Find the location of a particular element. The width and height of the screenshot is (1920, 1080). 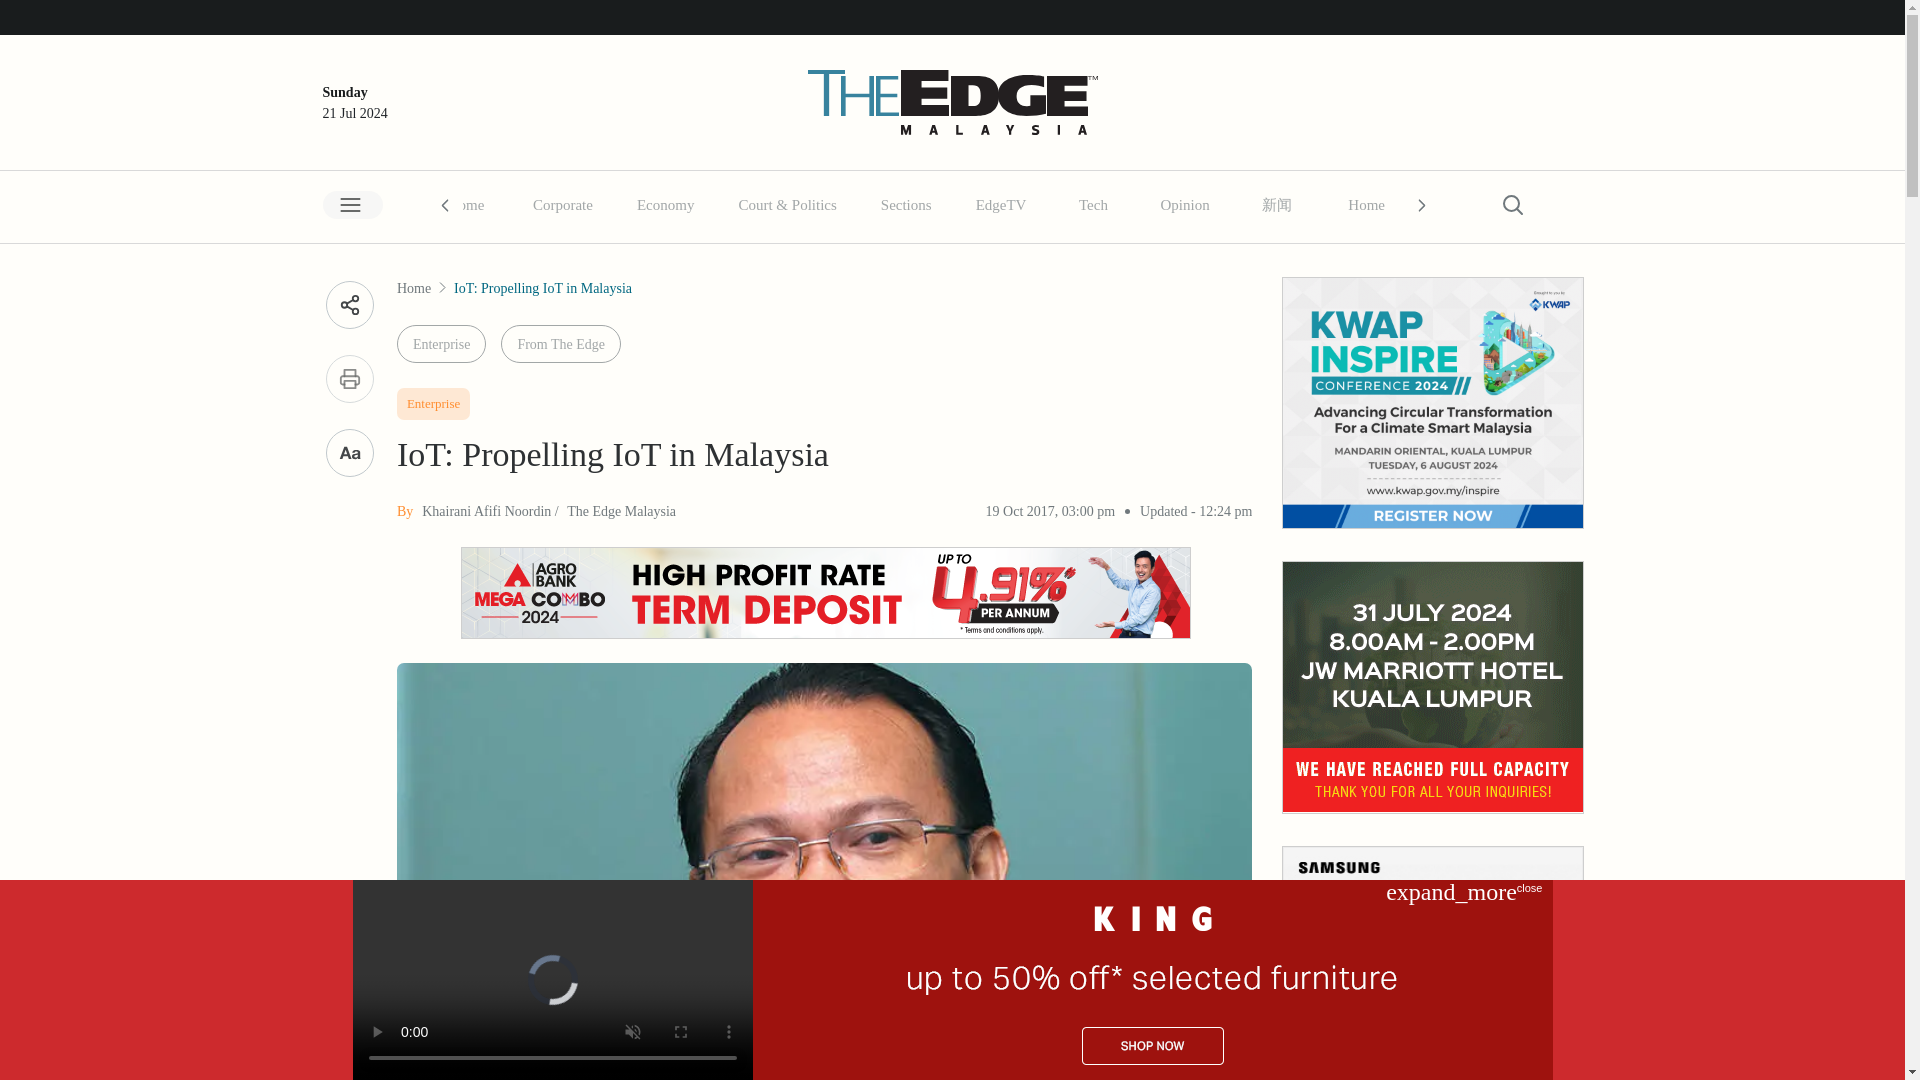

Home is located at coordinates (466, 204).